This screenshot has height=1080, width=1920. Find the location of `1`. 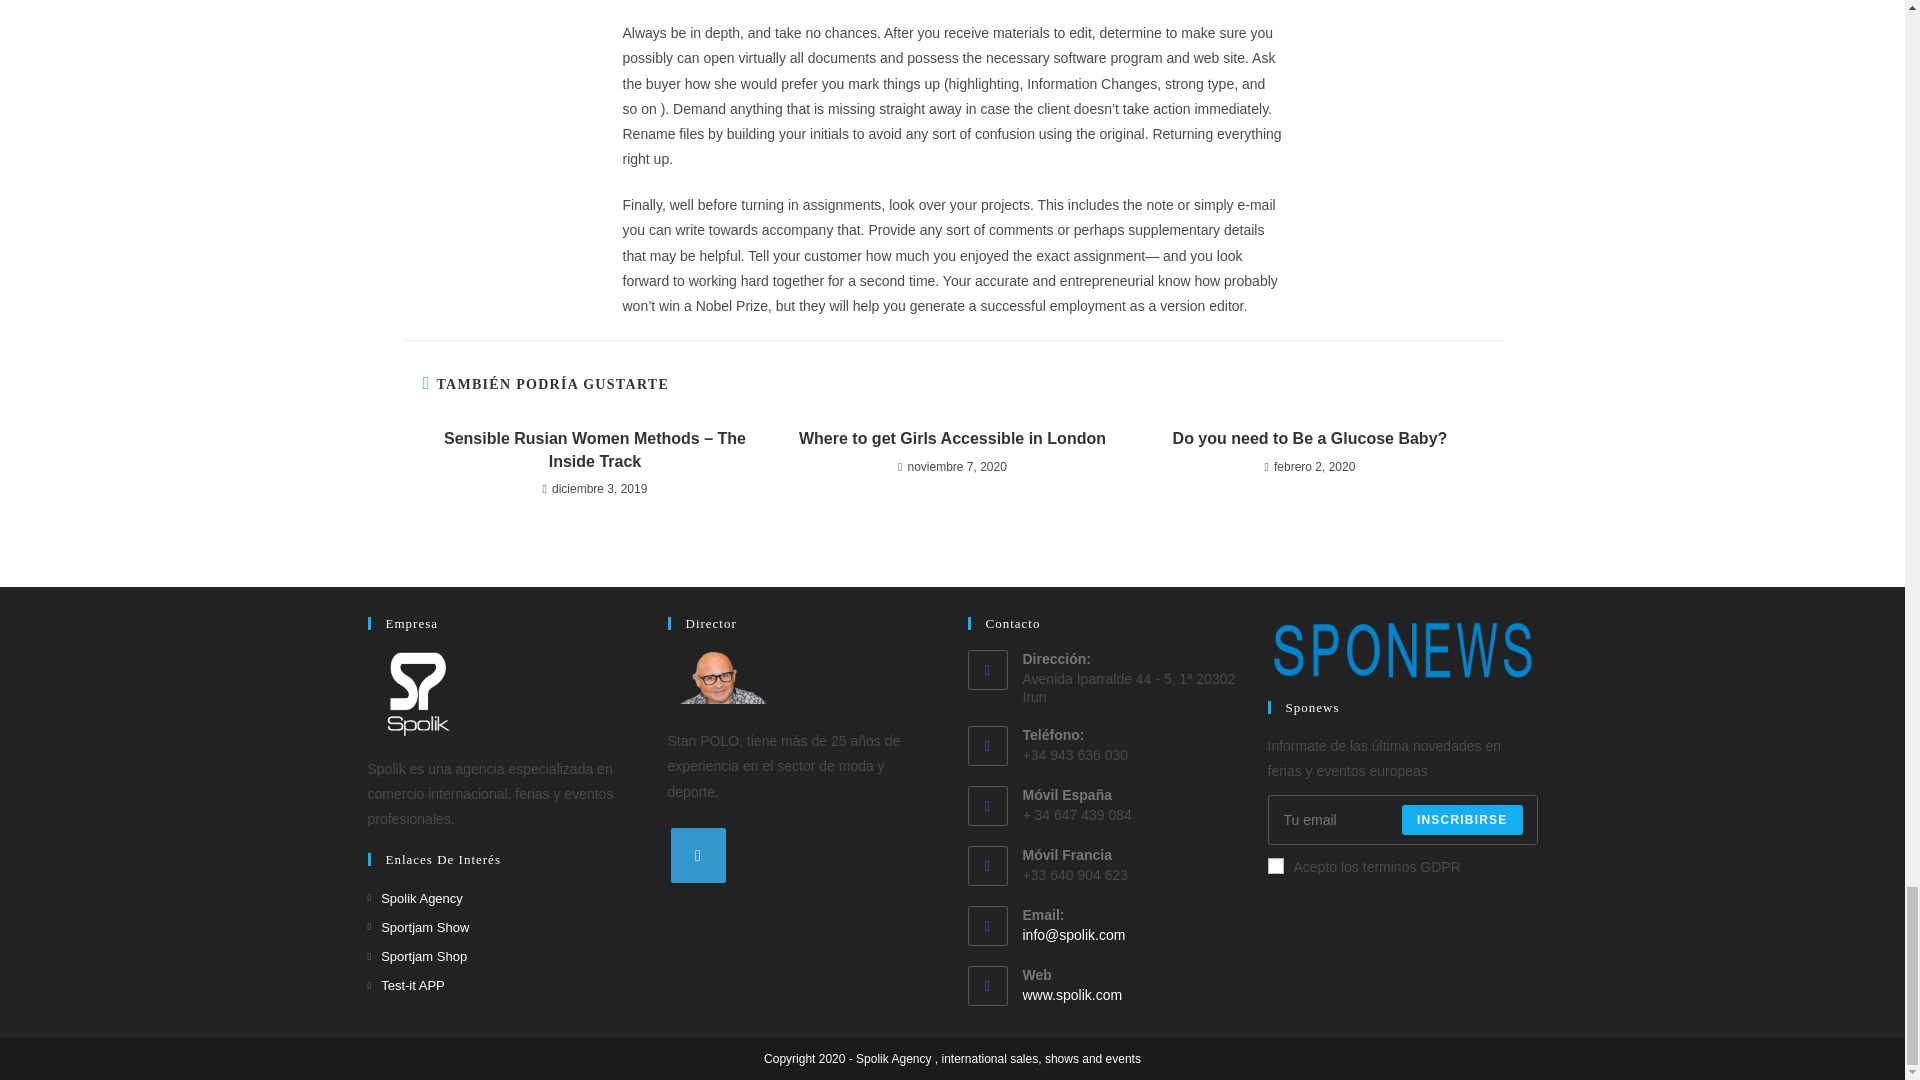

1 is located at coordinates (1276, 865).